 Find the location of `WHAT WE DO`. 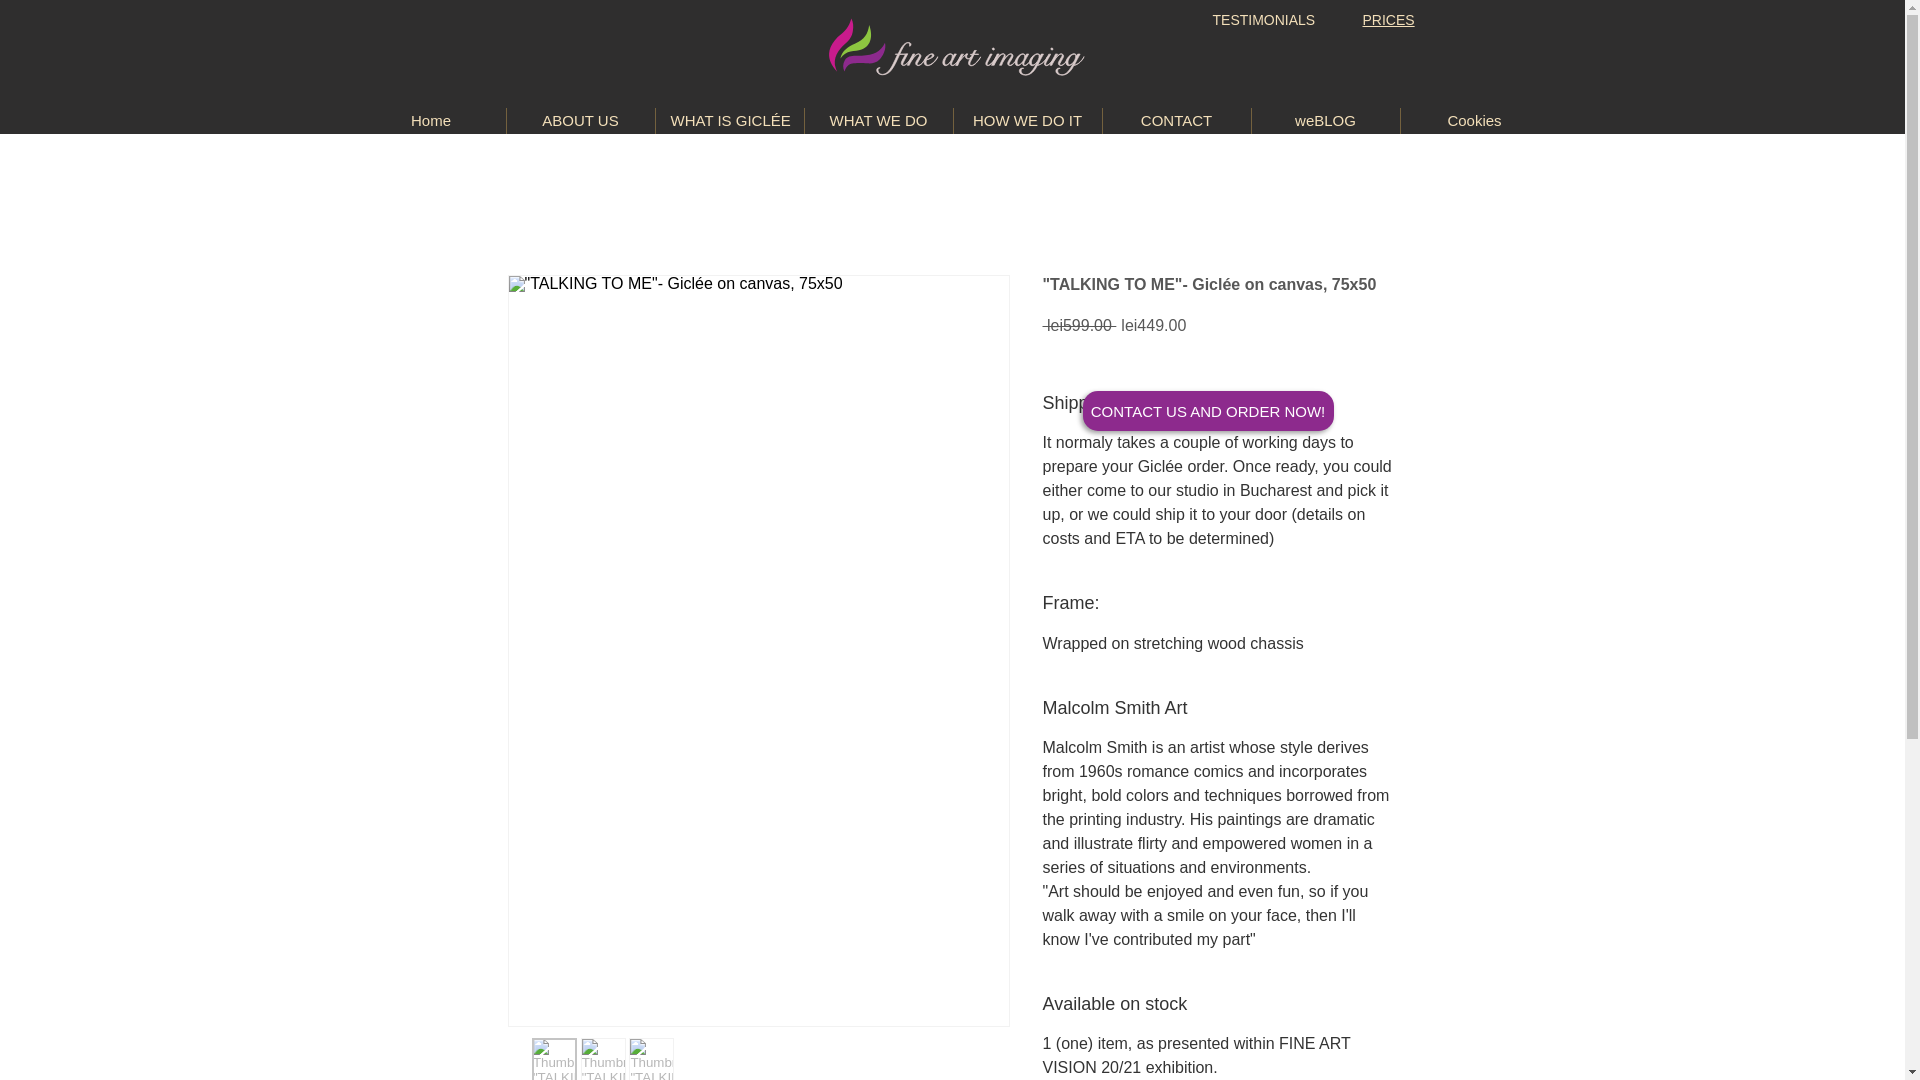

WHAT WE DO is located at coordinates (878, 120).